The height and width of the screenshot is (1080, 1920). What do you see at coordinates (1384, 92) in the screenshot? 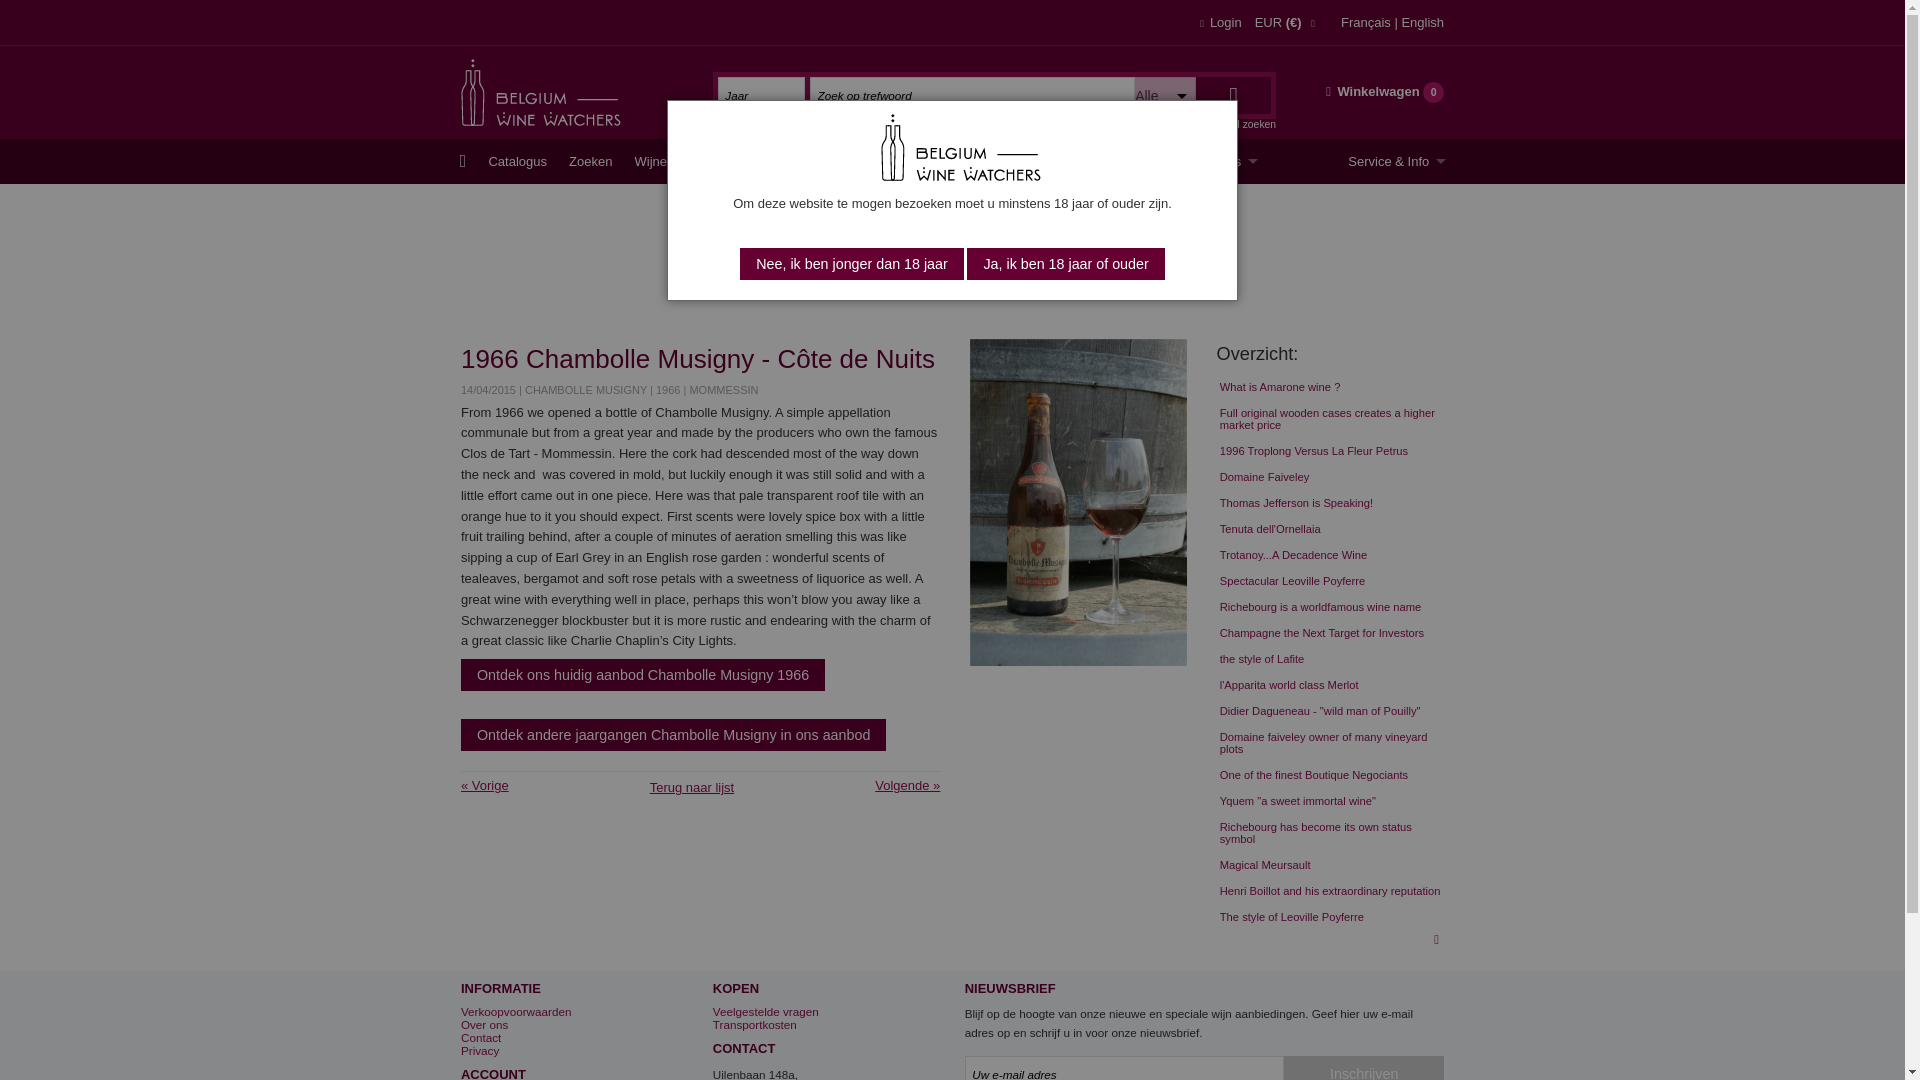
I see `Winkelwagen 0` at bounding box center [1384, 92].